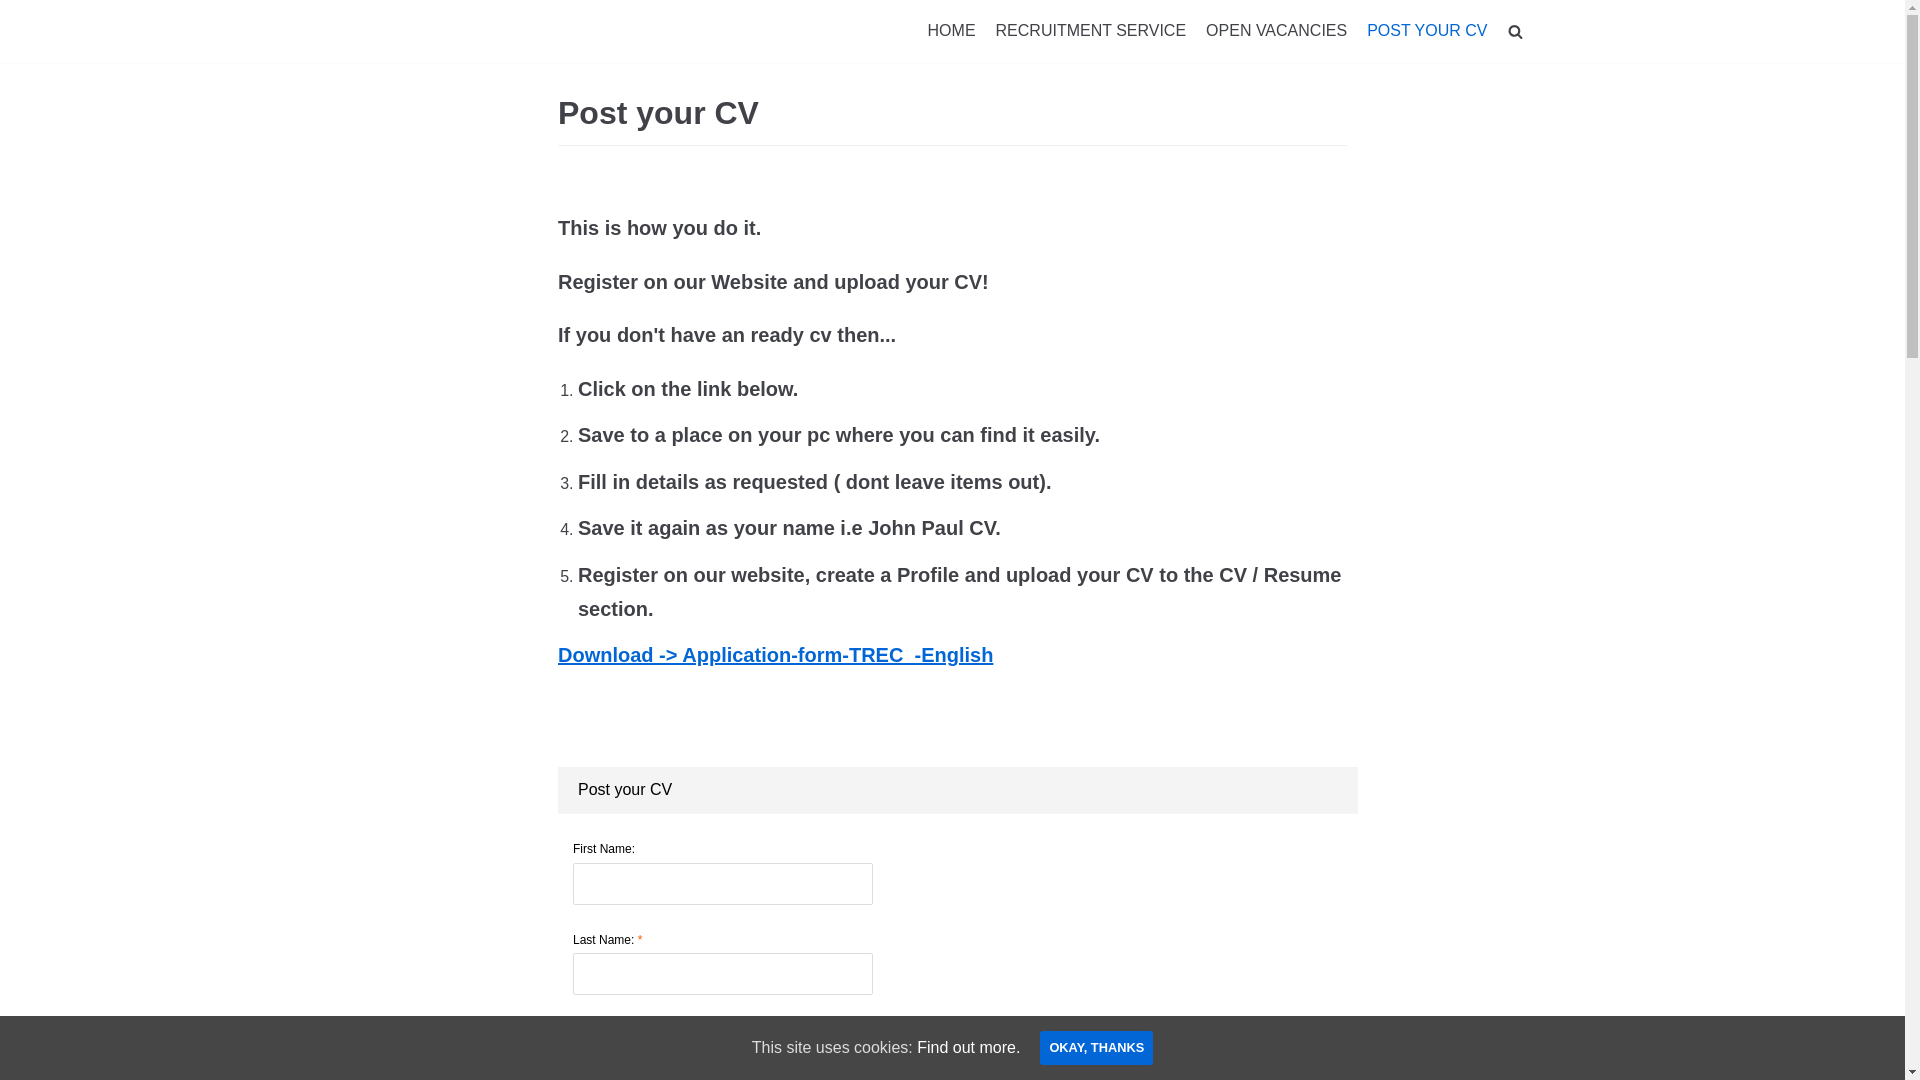 This screenshot has width=1920, height=1080. I want to click on Search, so click(1480, 76).